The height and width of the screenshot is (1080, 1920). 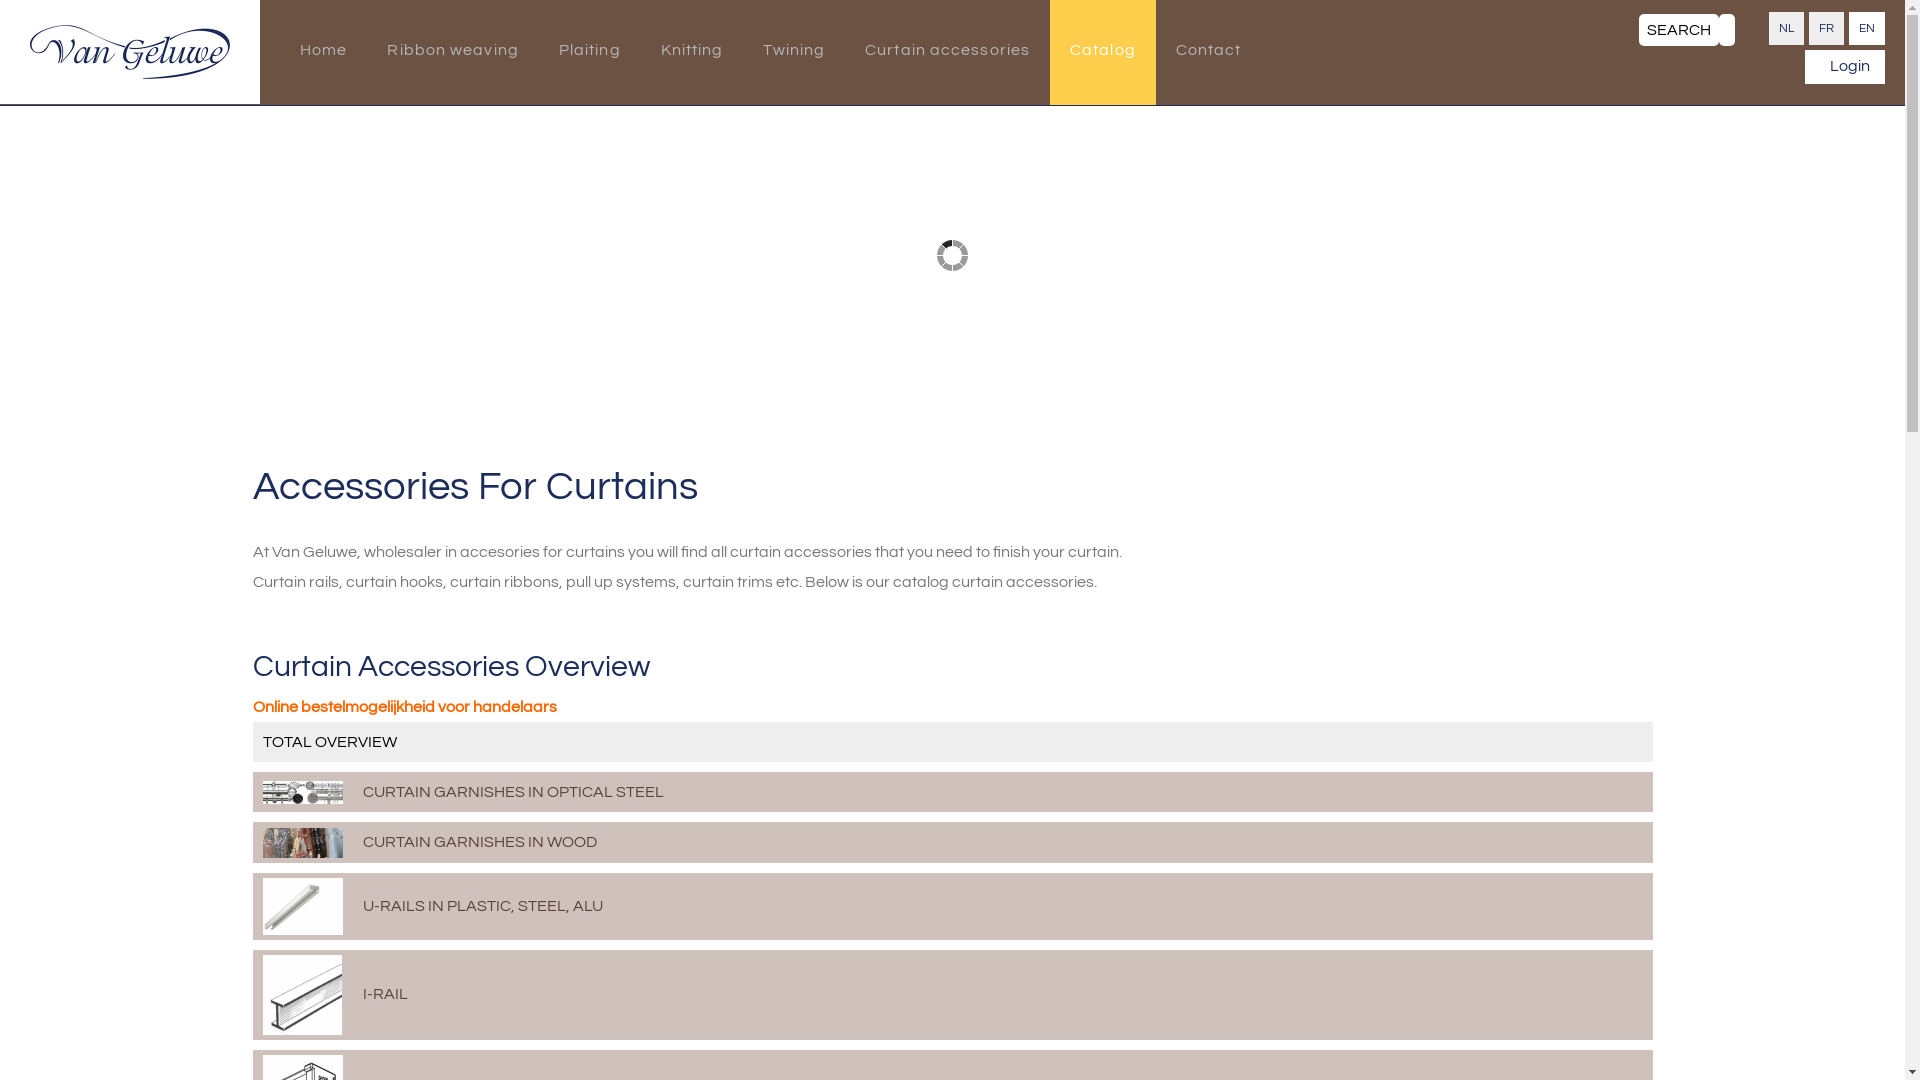 I want to click on Twining, so click(x=794, y=52).